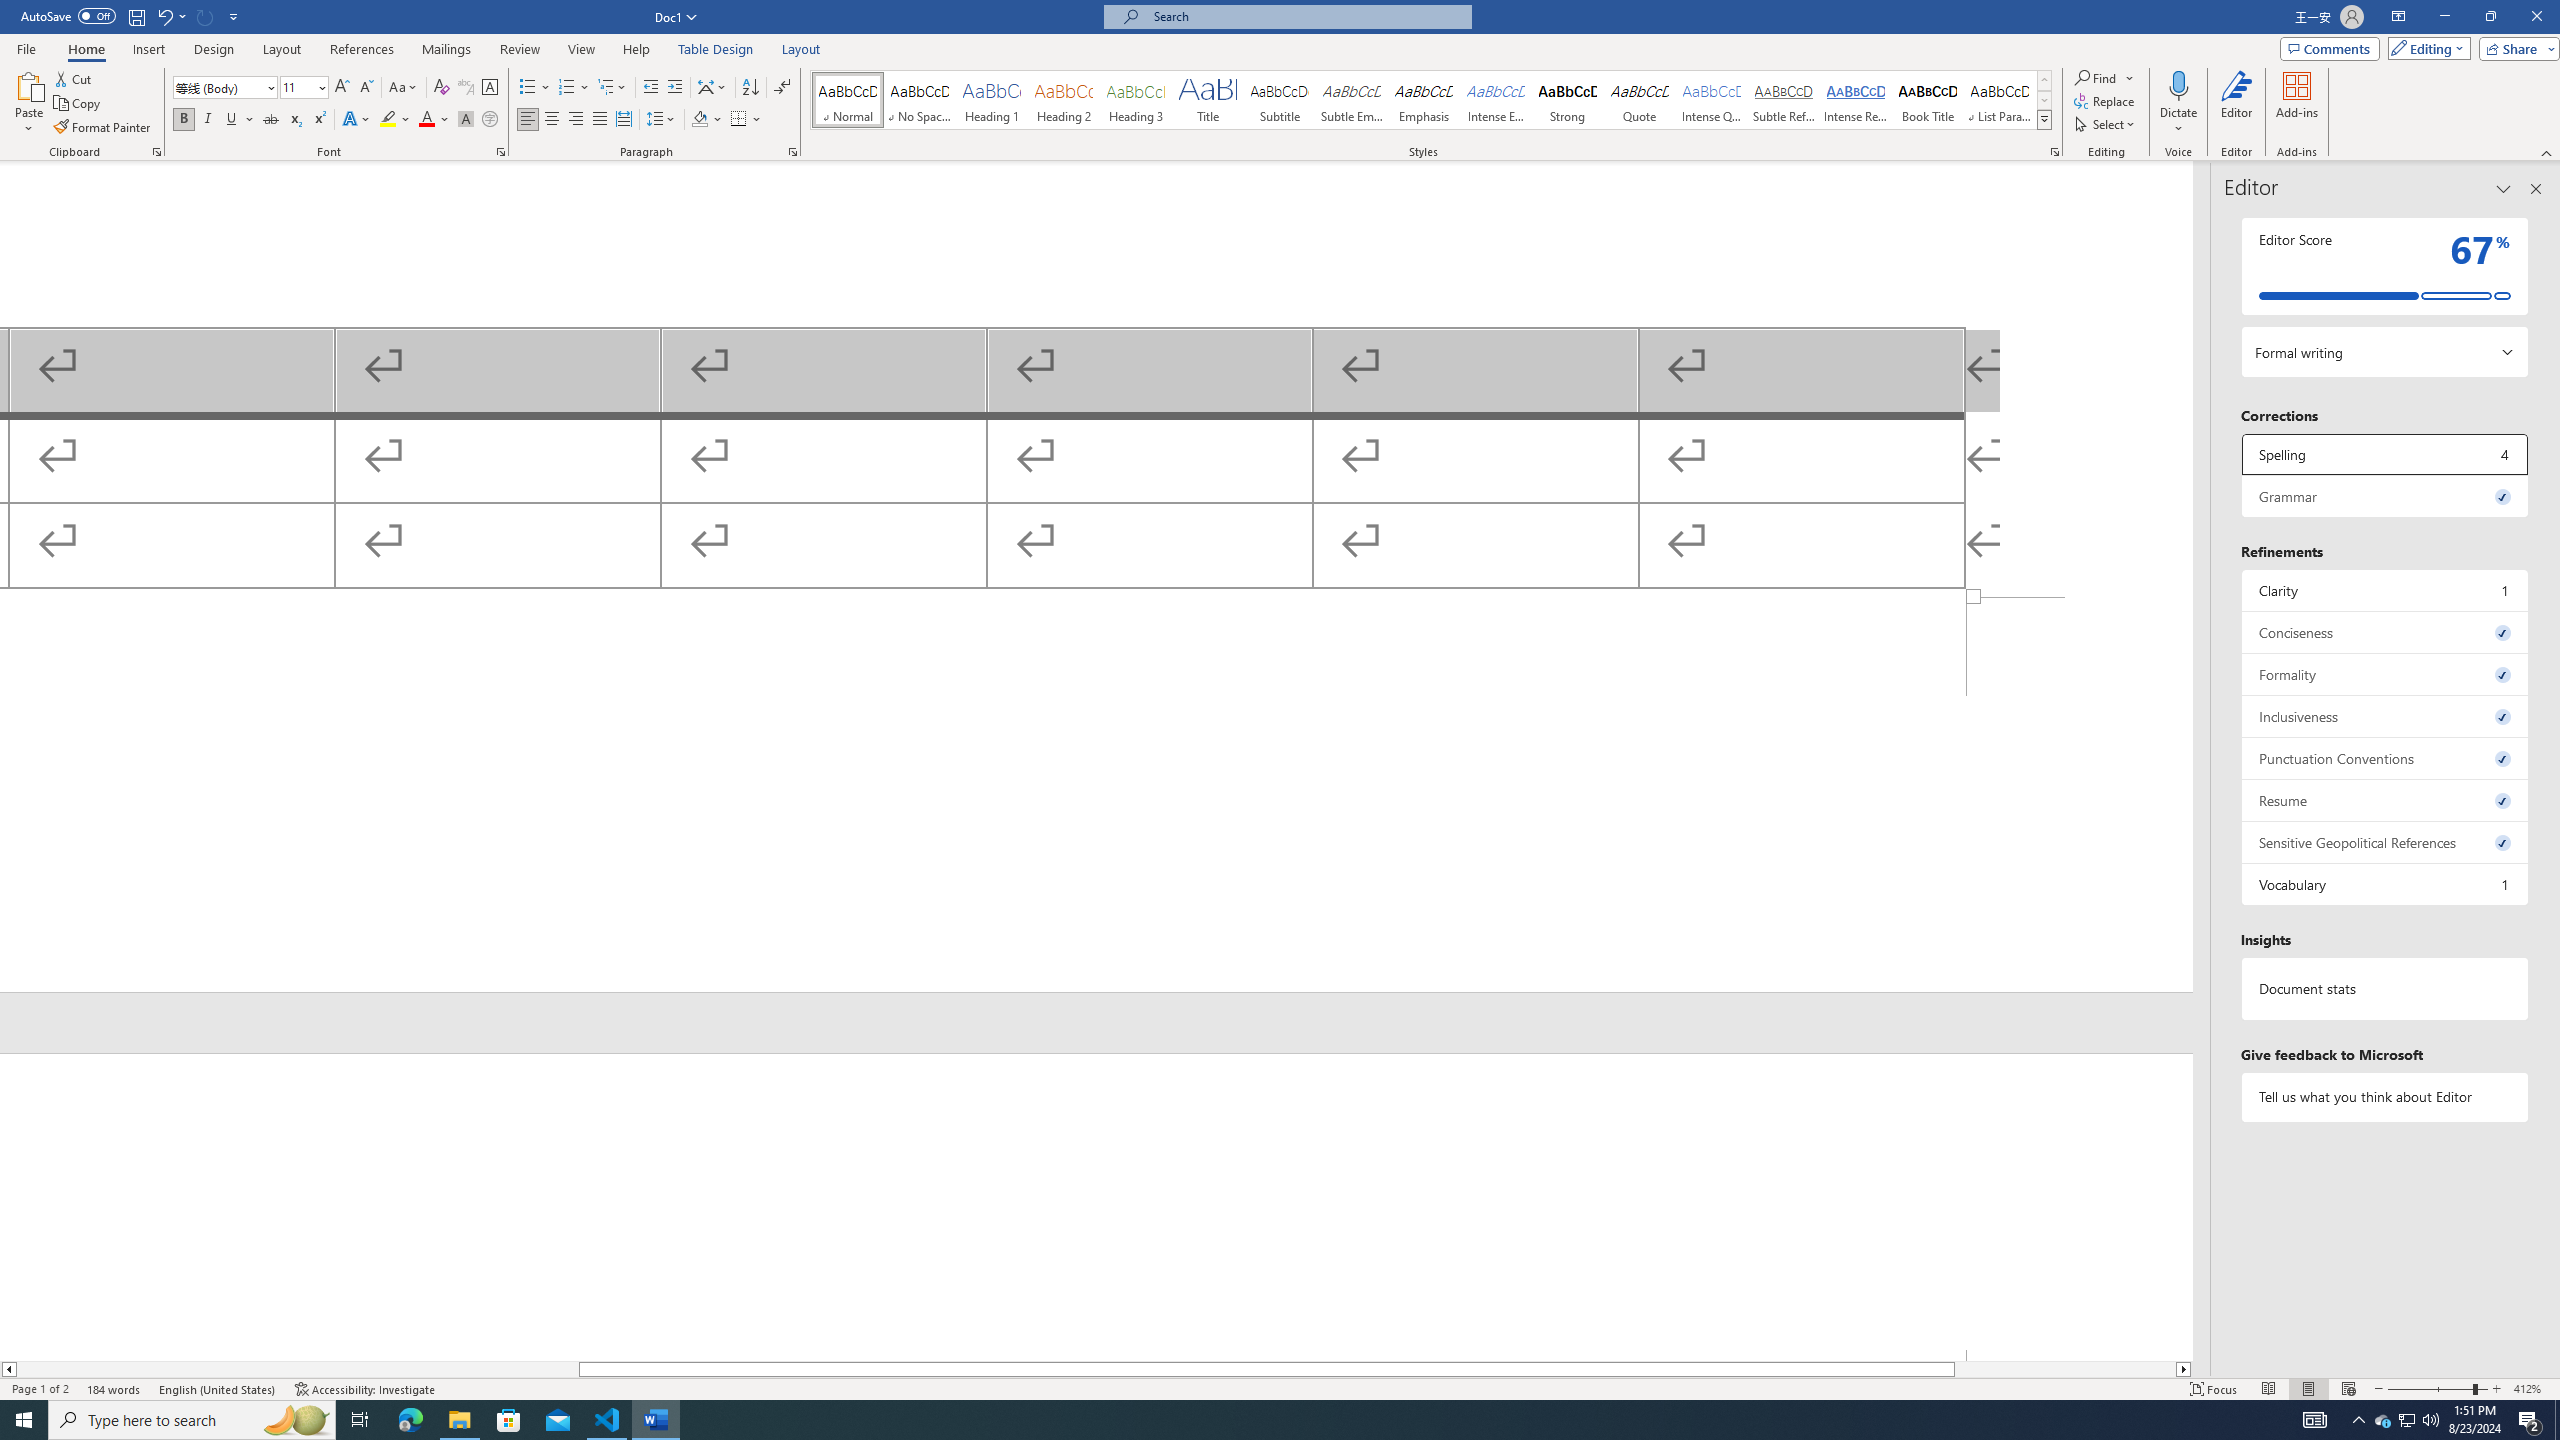 Image resolution: width=2560 pixels, height=1440 pixels. What do you see at coordinates (318, 120) in the screenshot?
I see `Superscript` at bounding box center [318, 120].